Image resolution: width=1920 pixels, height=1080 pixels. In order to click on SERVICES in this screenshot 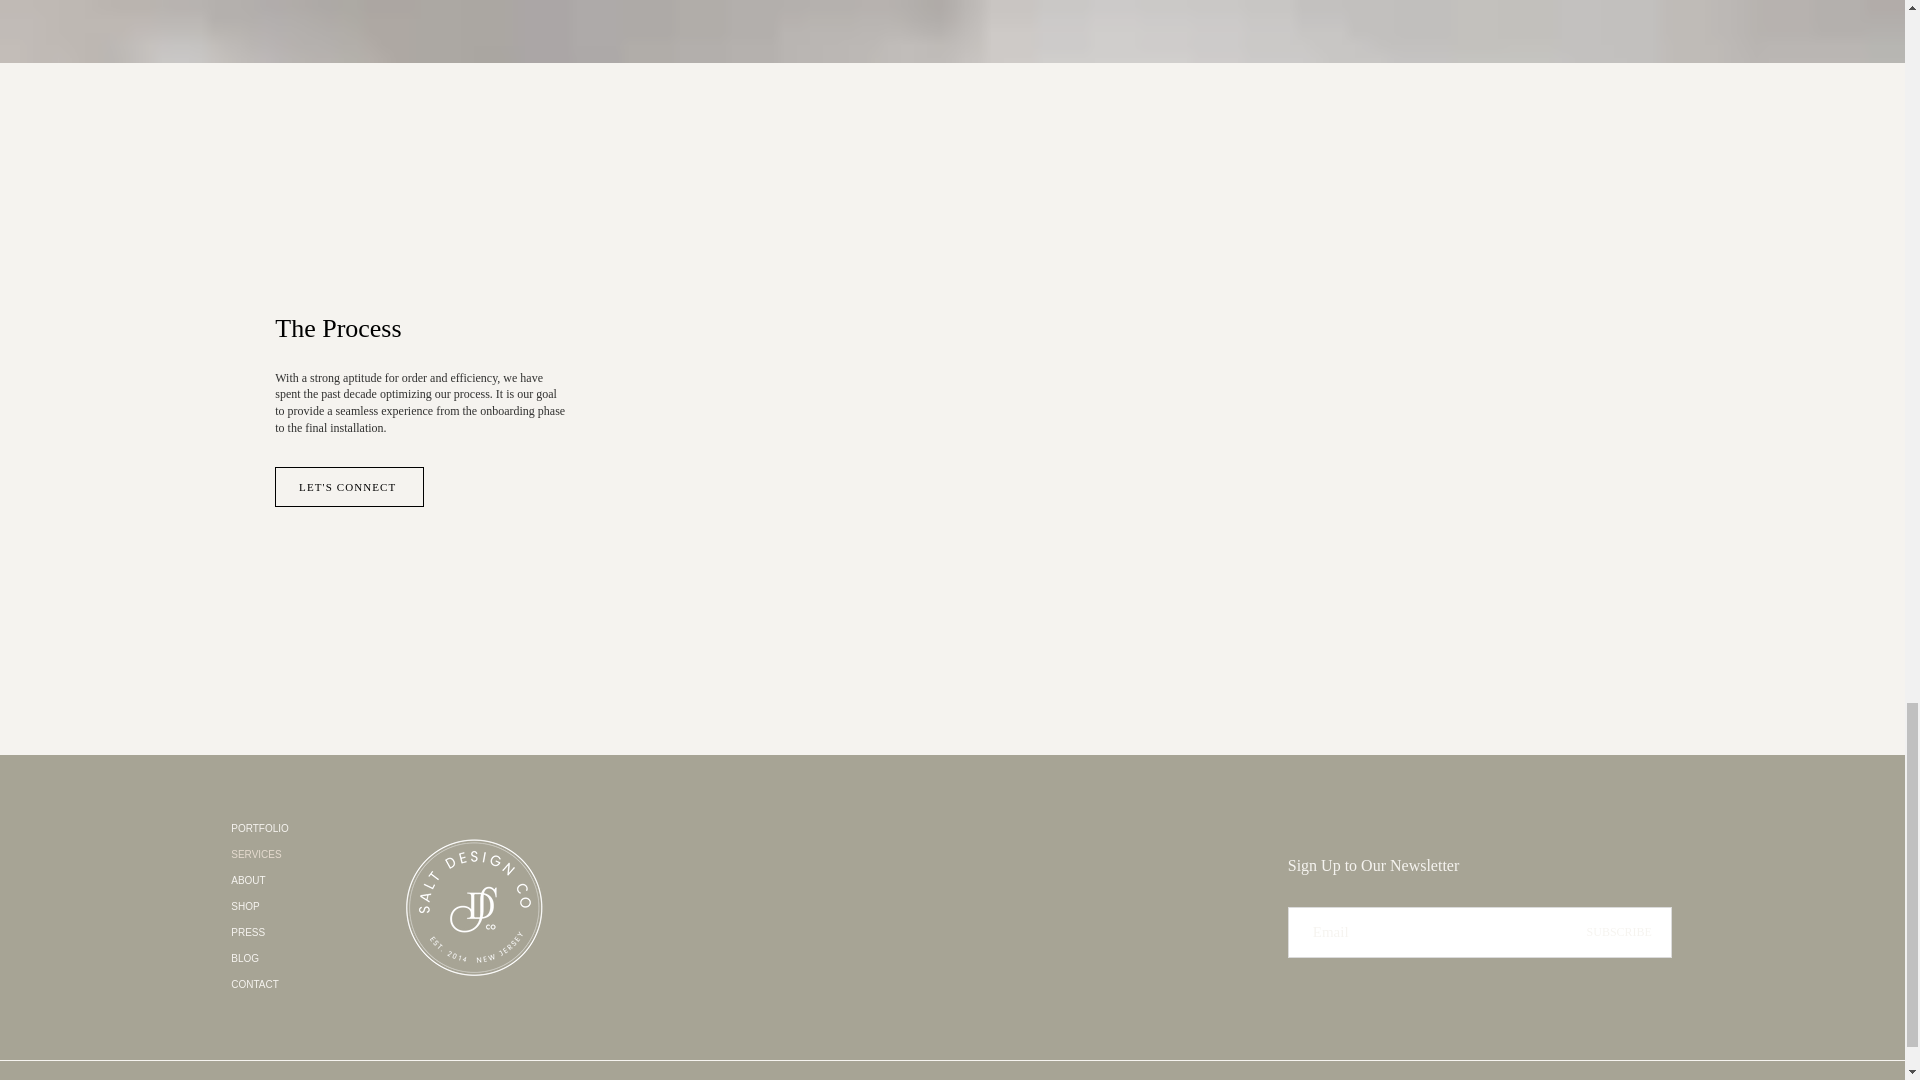, I will do `click(286, 855)`.